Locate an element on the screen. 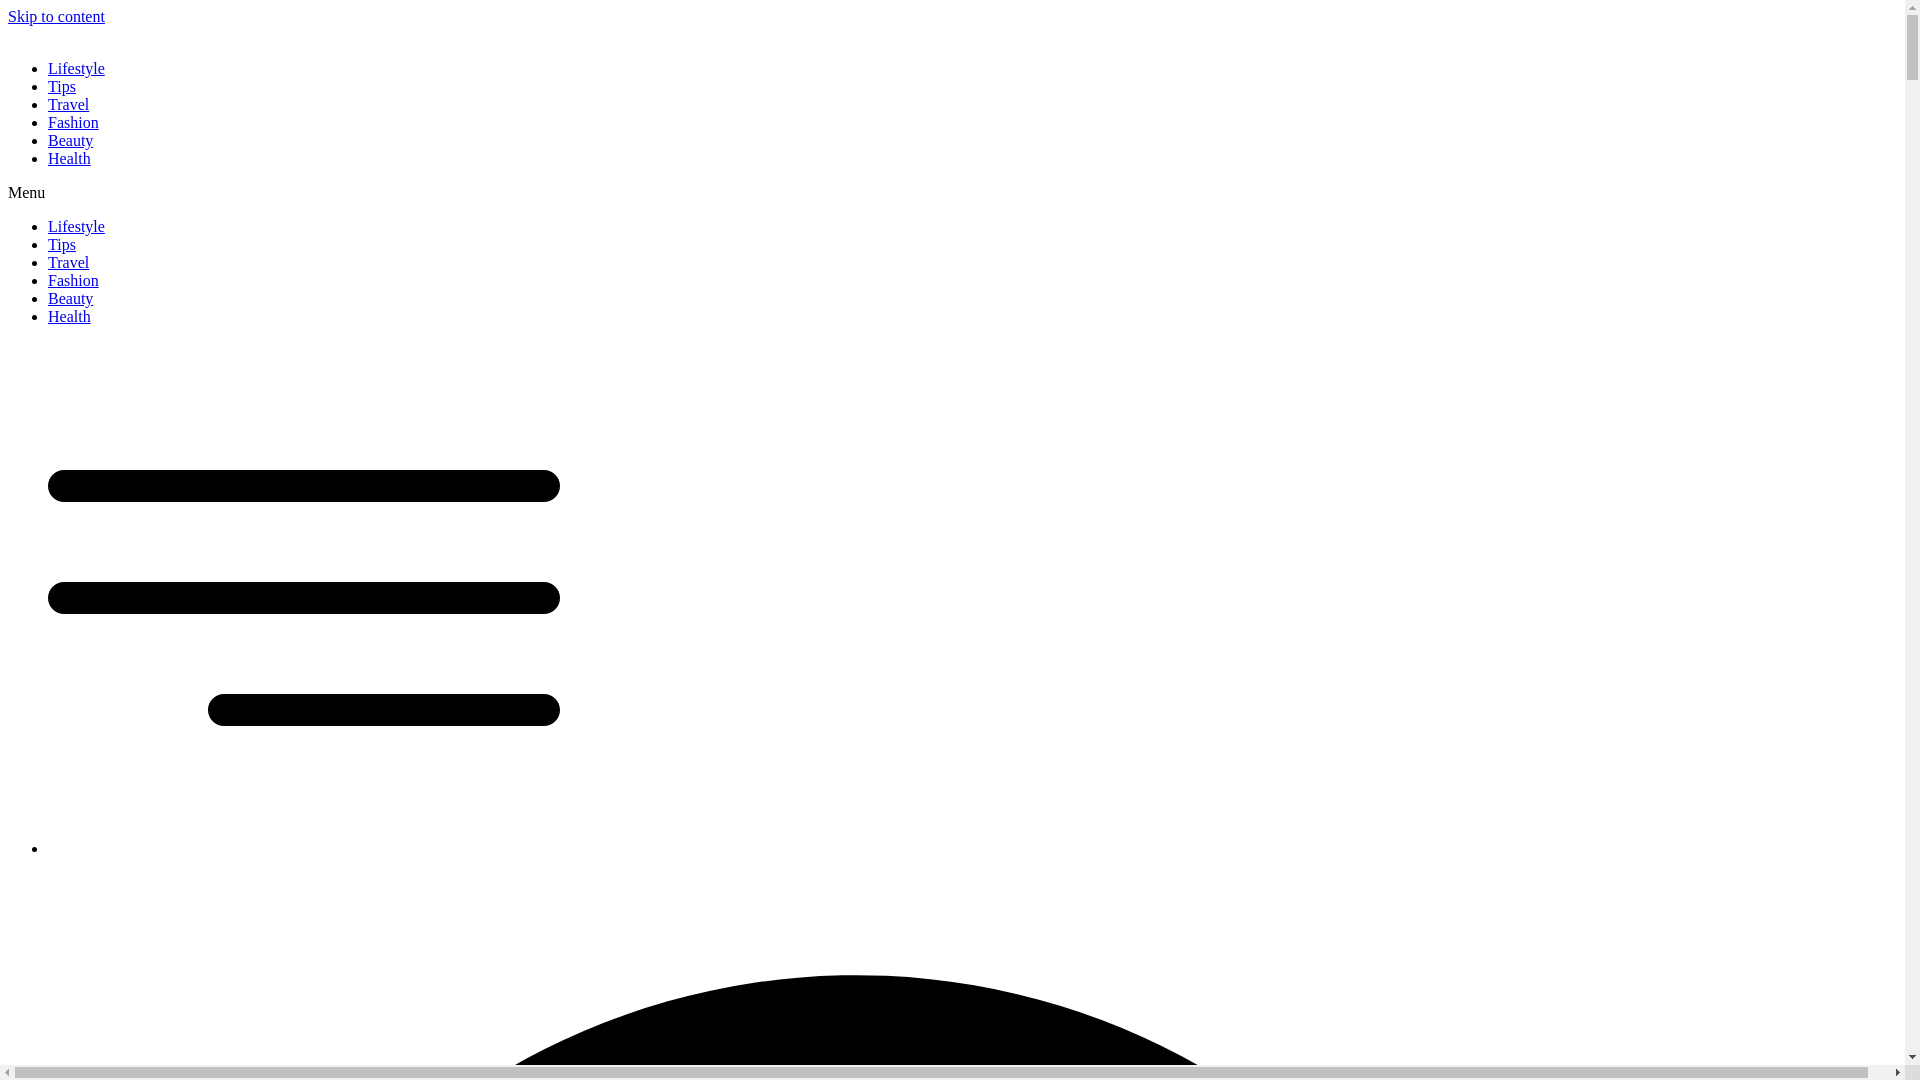 This screenshot has width=1920, height=1080. Fashion is located at coordinates (74, 280).